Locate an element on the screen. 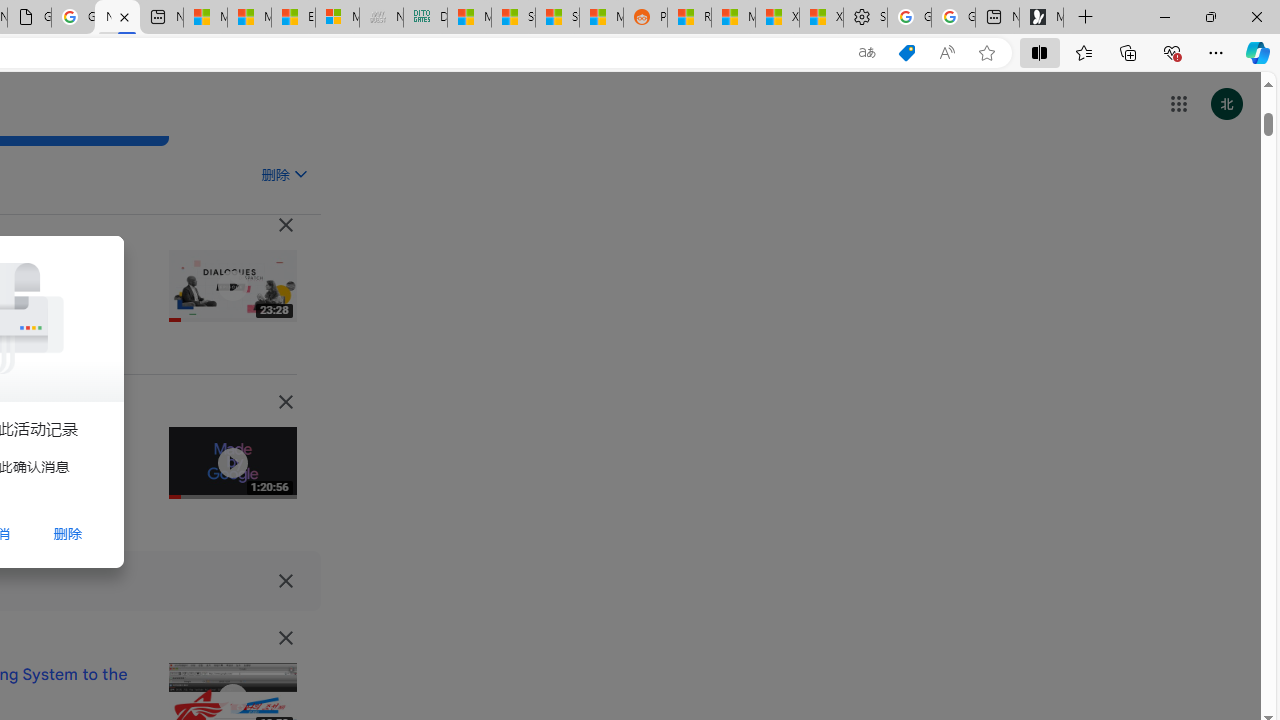 This screenshot has height=720, width=1280. Class: DI7Mnf NMm5M is located at coordinates (285, 580).